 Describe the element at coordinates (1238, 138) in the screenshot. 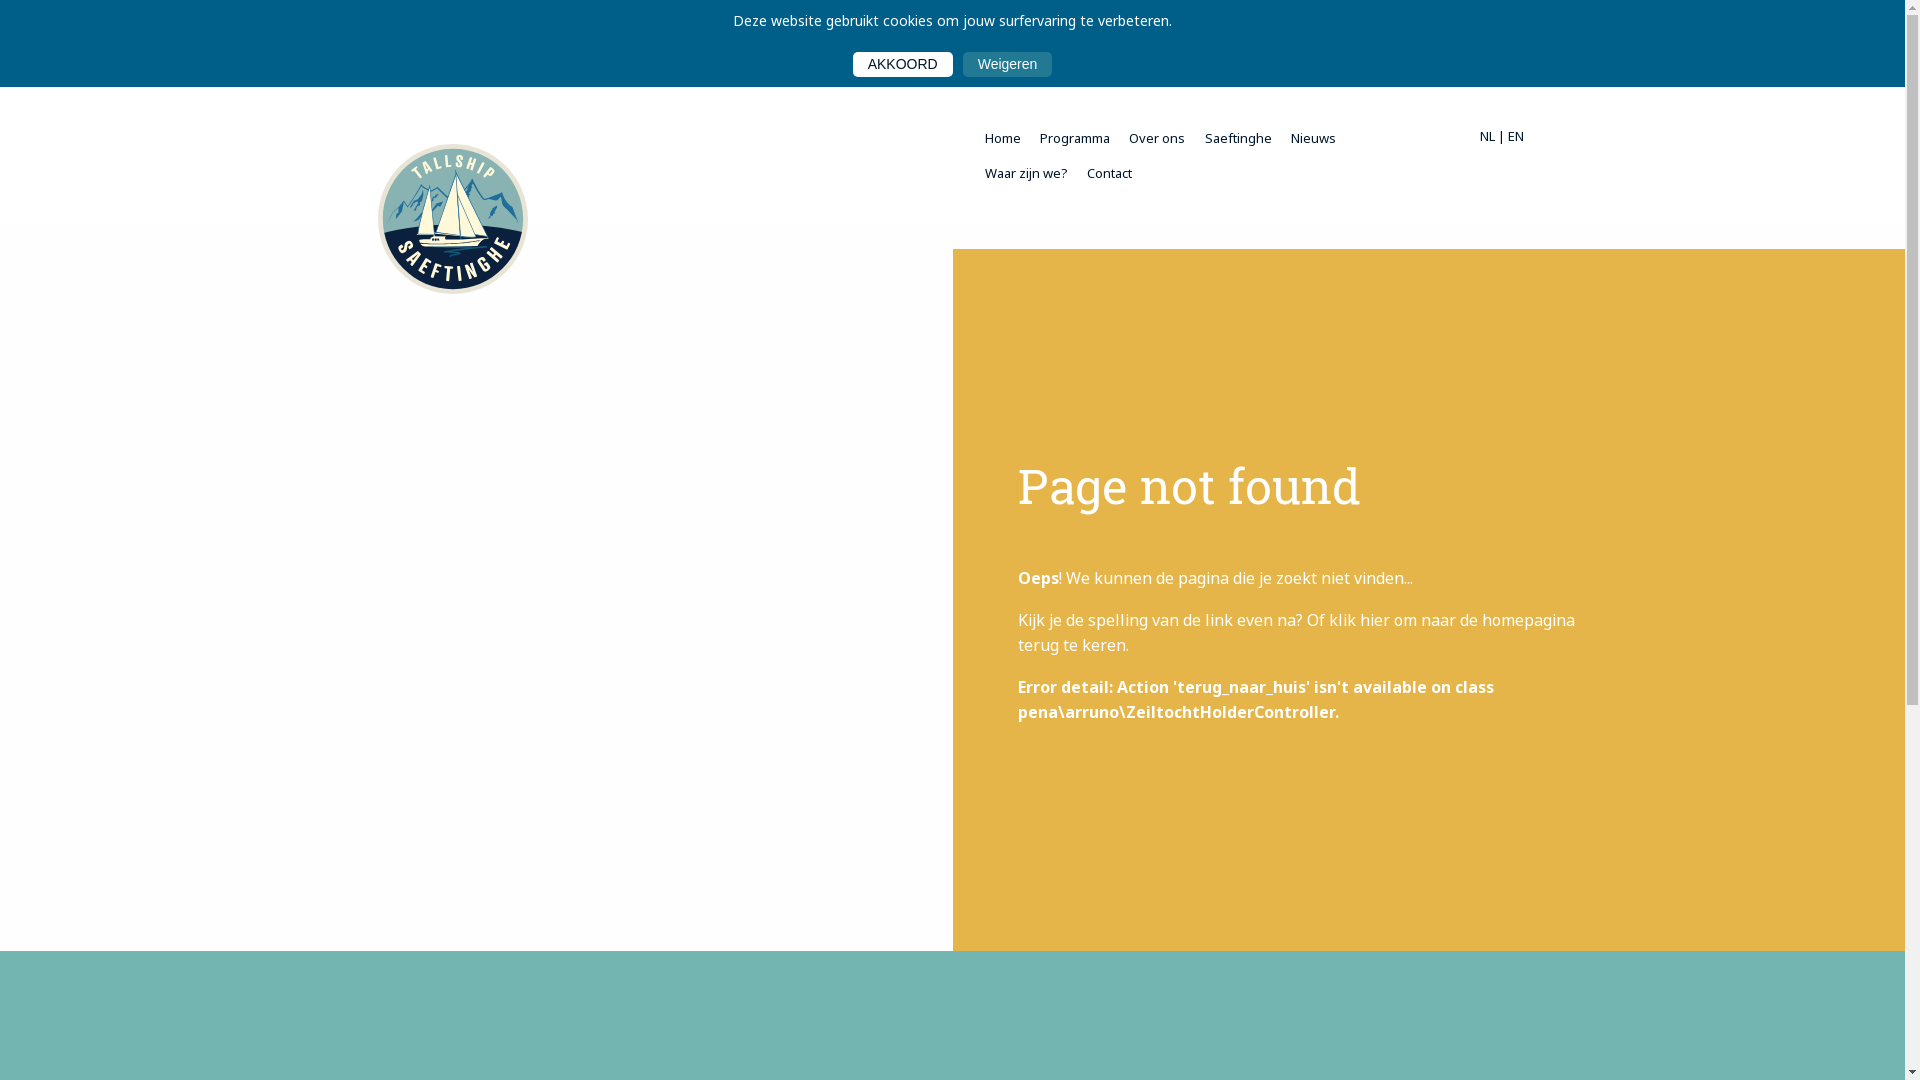

I see `Saeftinghe` at that location.